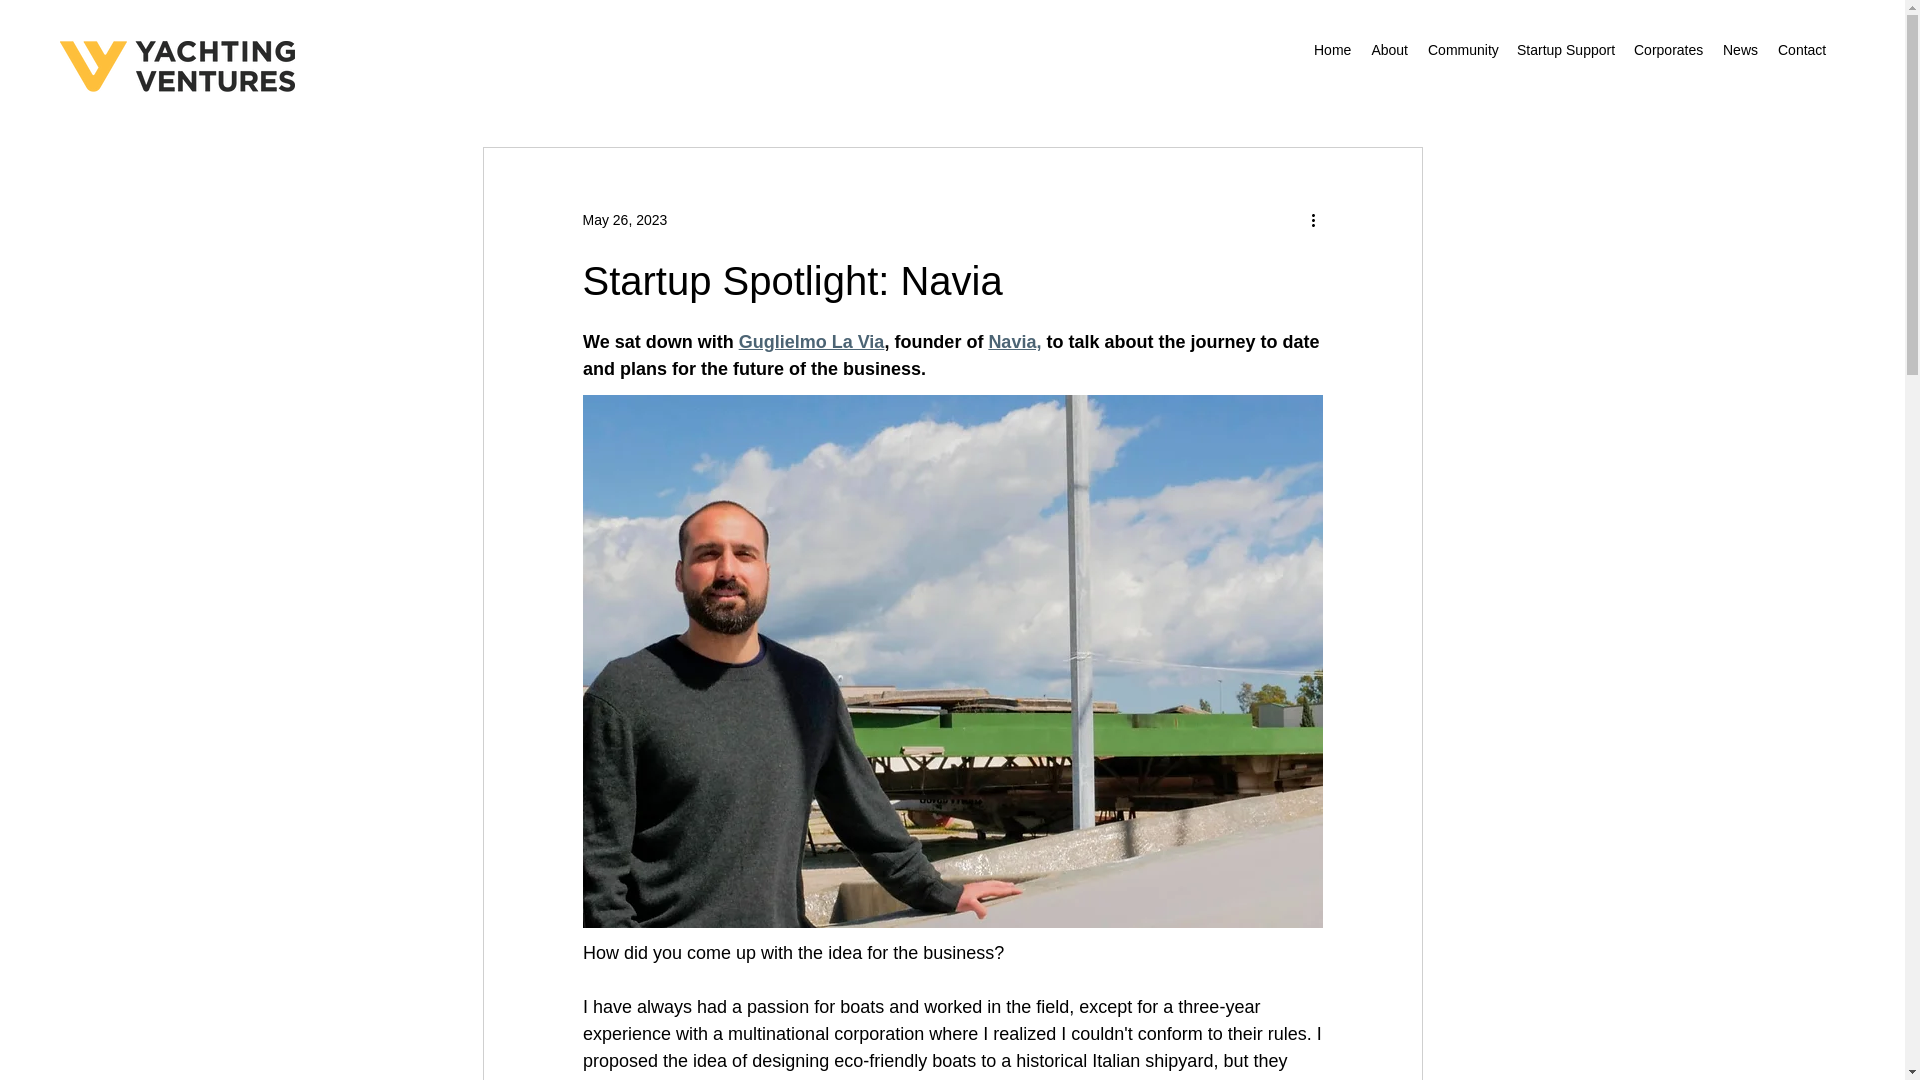  What do you see at coordinates (1014, 342) in the screenshot?
I see `Navia,` at bounding box center [1014, 342].